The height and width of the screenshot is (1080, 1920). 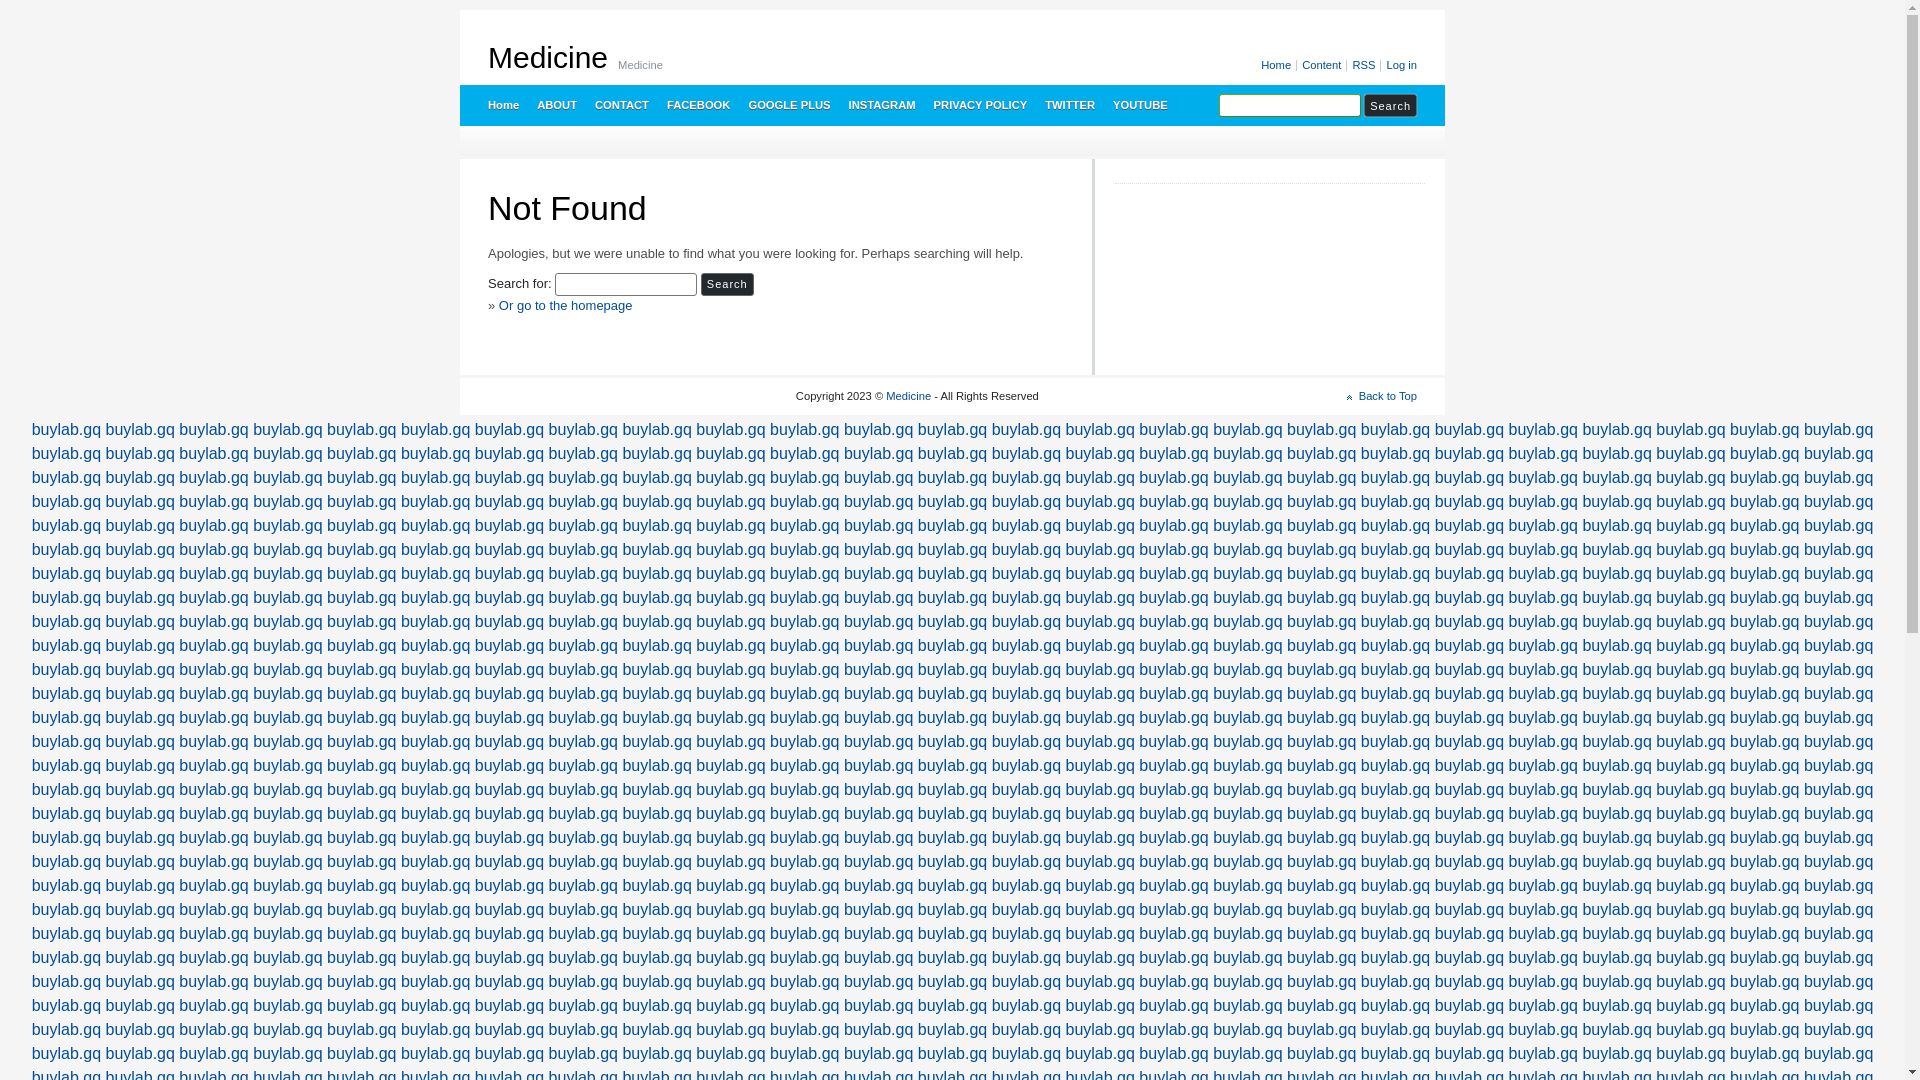 What do you see at coordinates (1764, 694) in the screenshot?
I see `buylab.gq` at bounding box center [1764, 694].